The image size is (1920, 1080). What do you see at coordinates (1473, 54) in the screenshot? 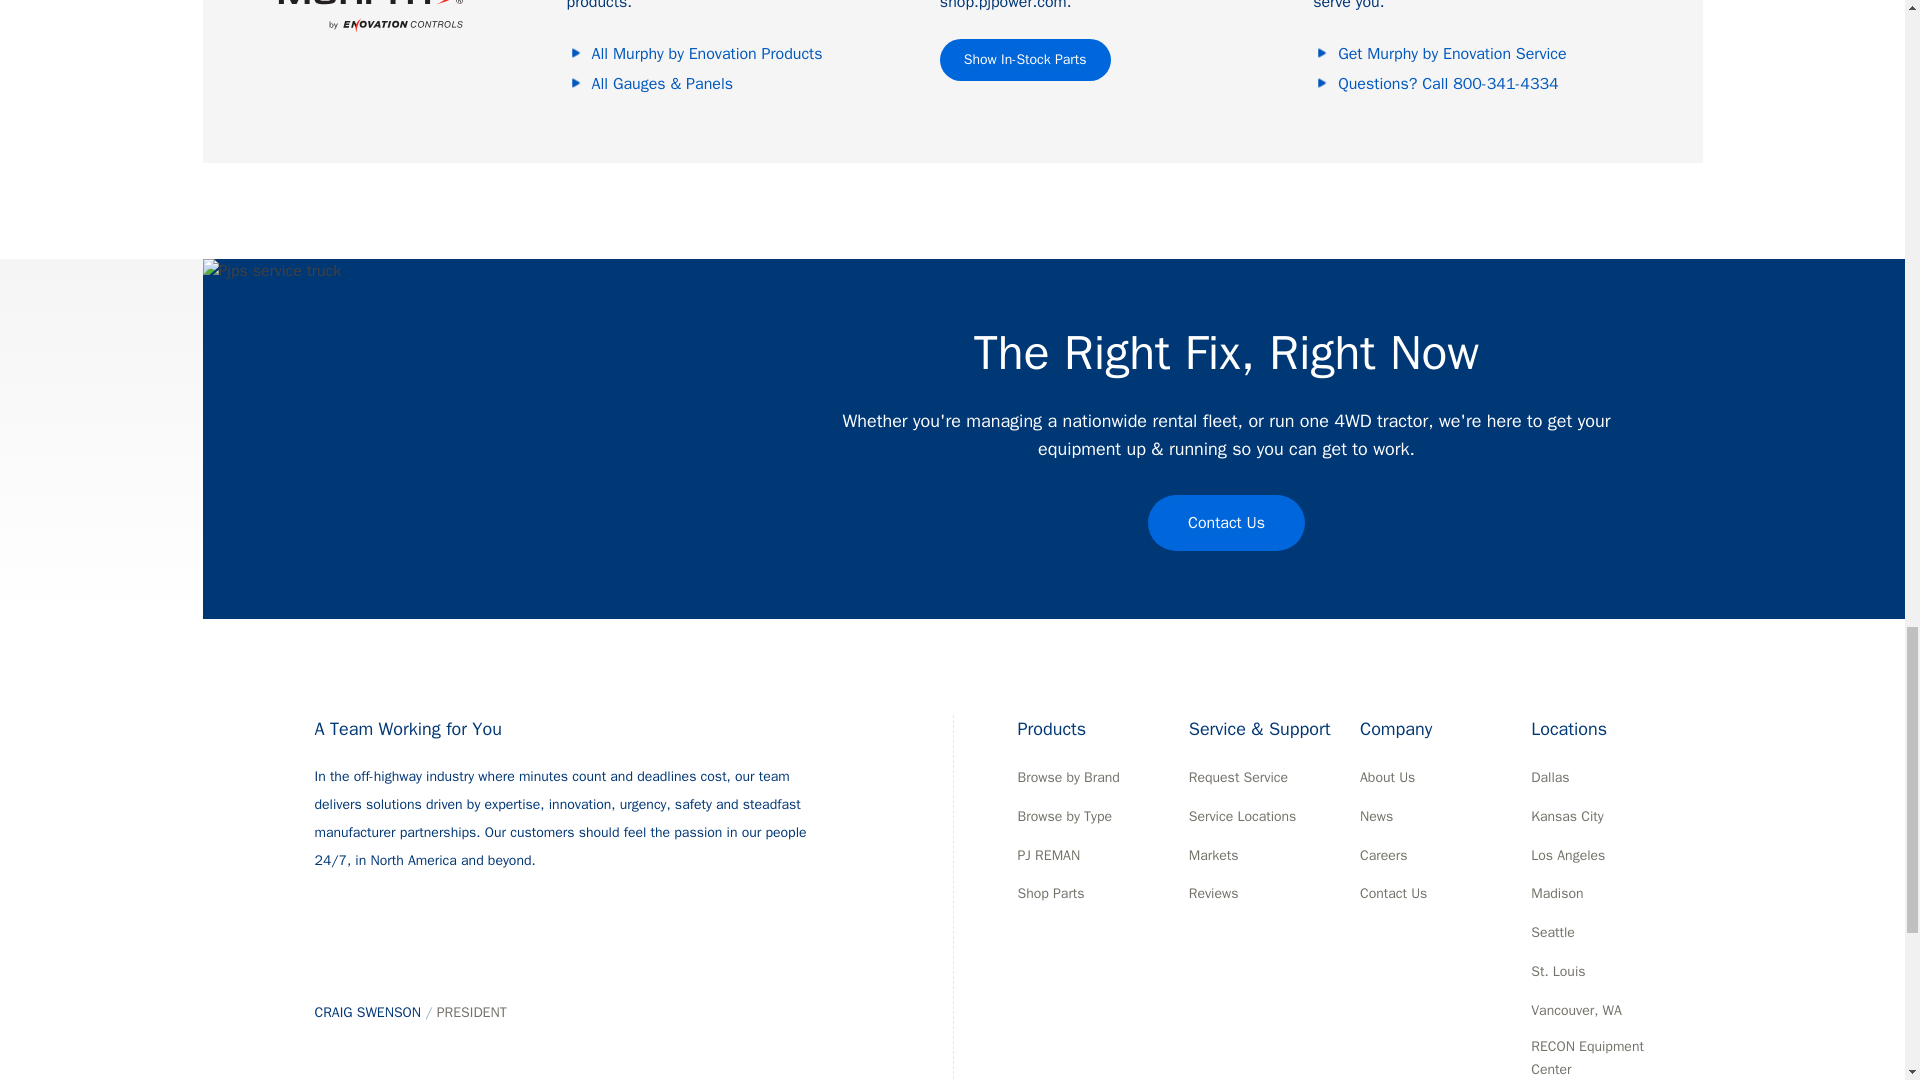
I see `Get Murphy by Enovation Service` at bounding box center [1473, 54].